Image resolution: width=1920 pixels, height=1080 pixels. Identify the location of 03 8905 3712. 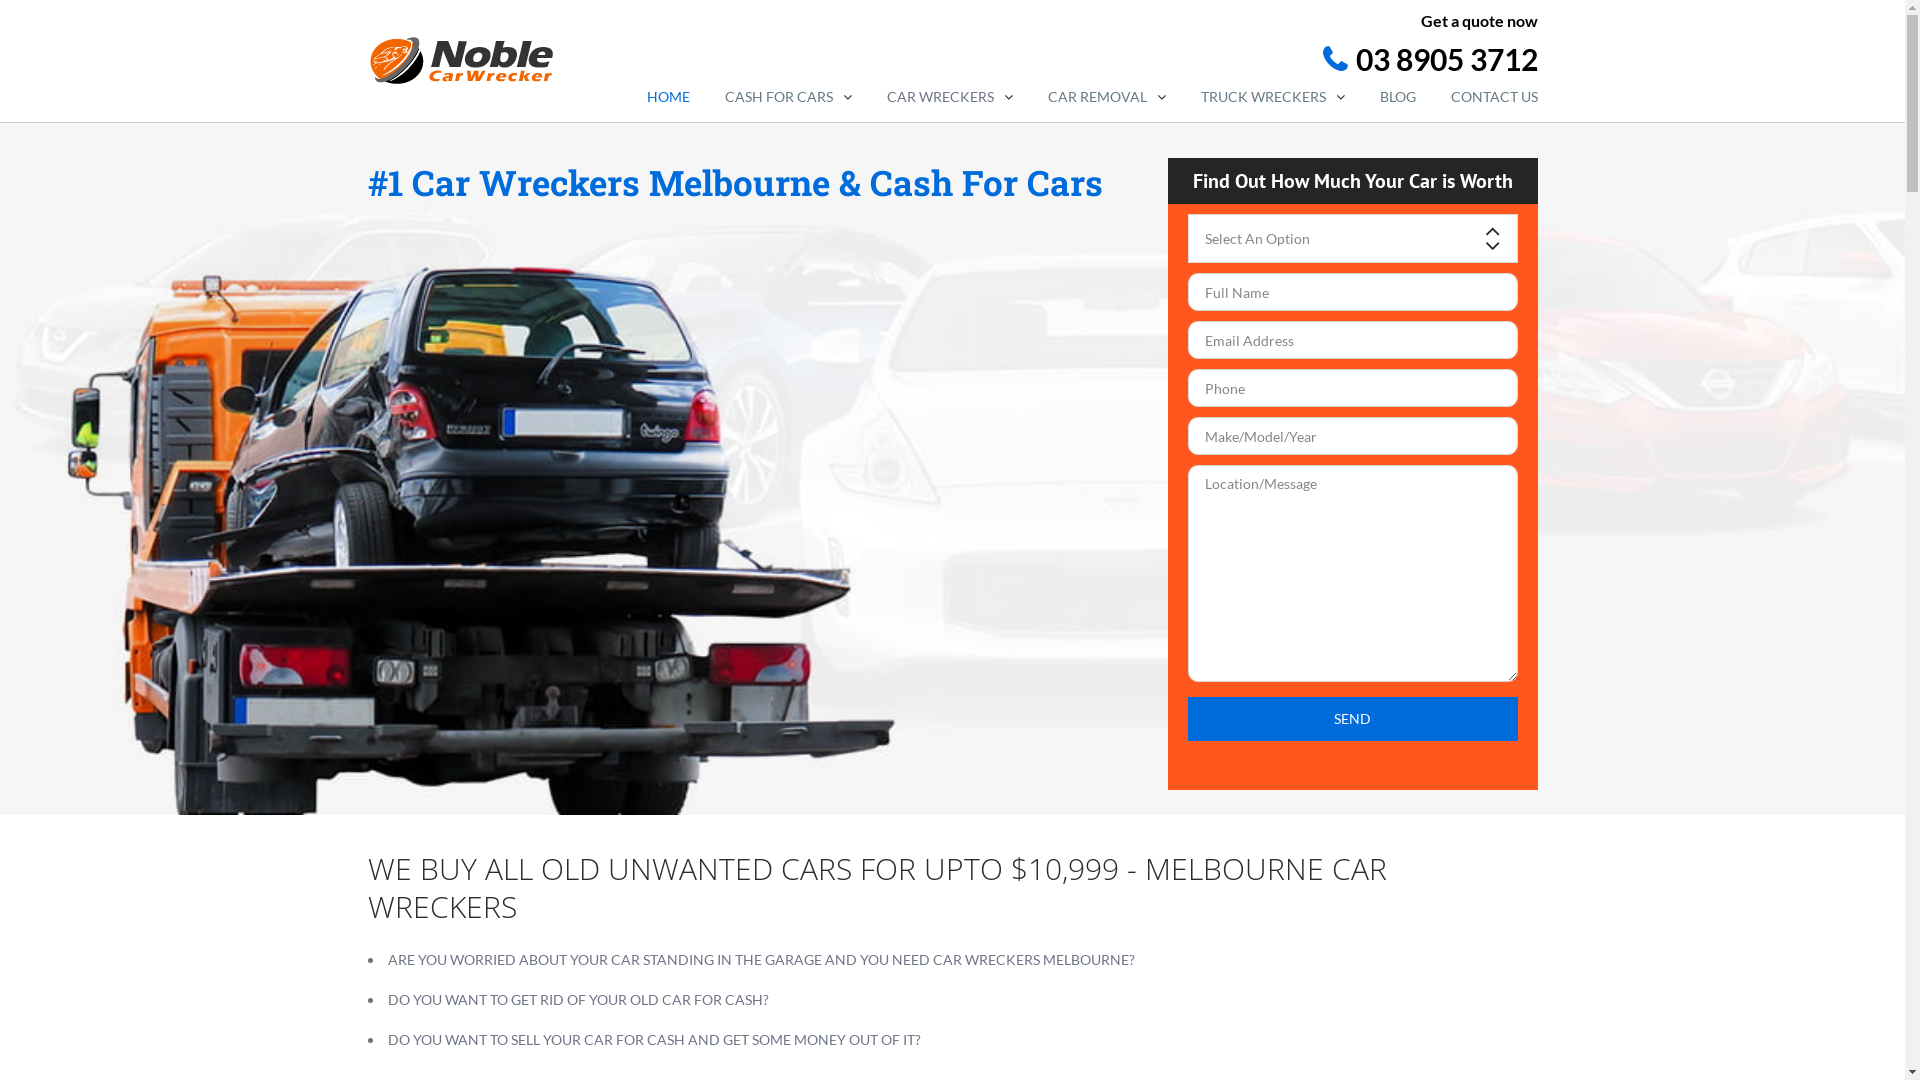
(1075, 60).